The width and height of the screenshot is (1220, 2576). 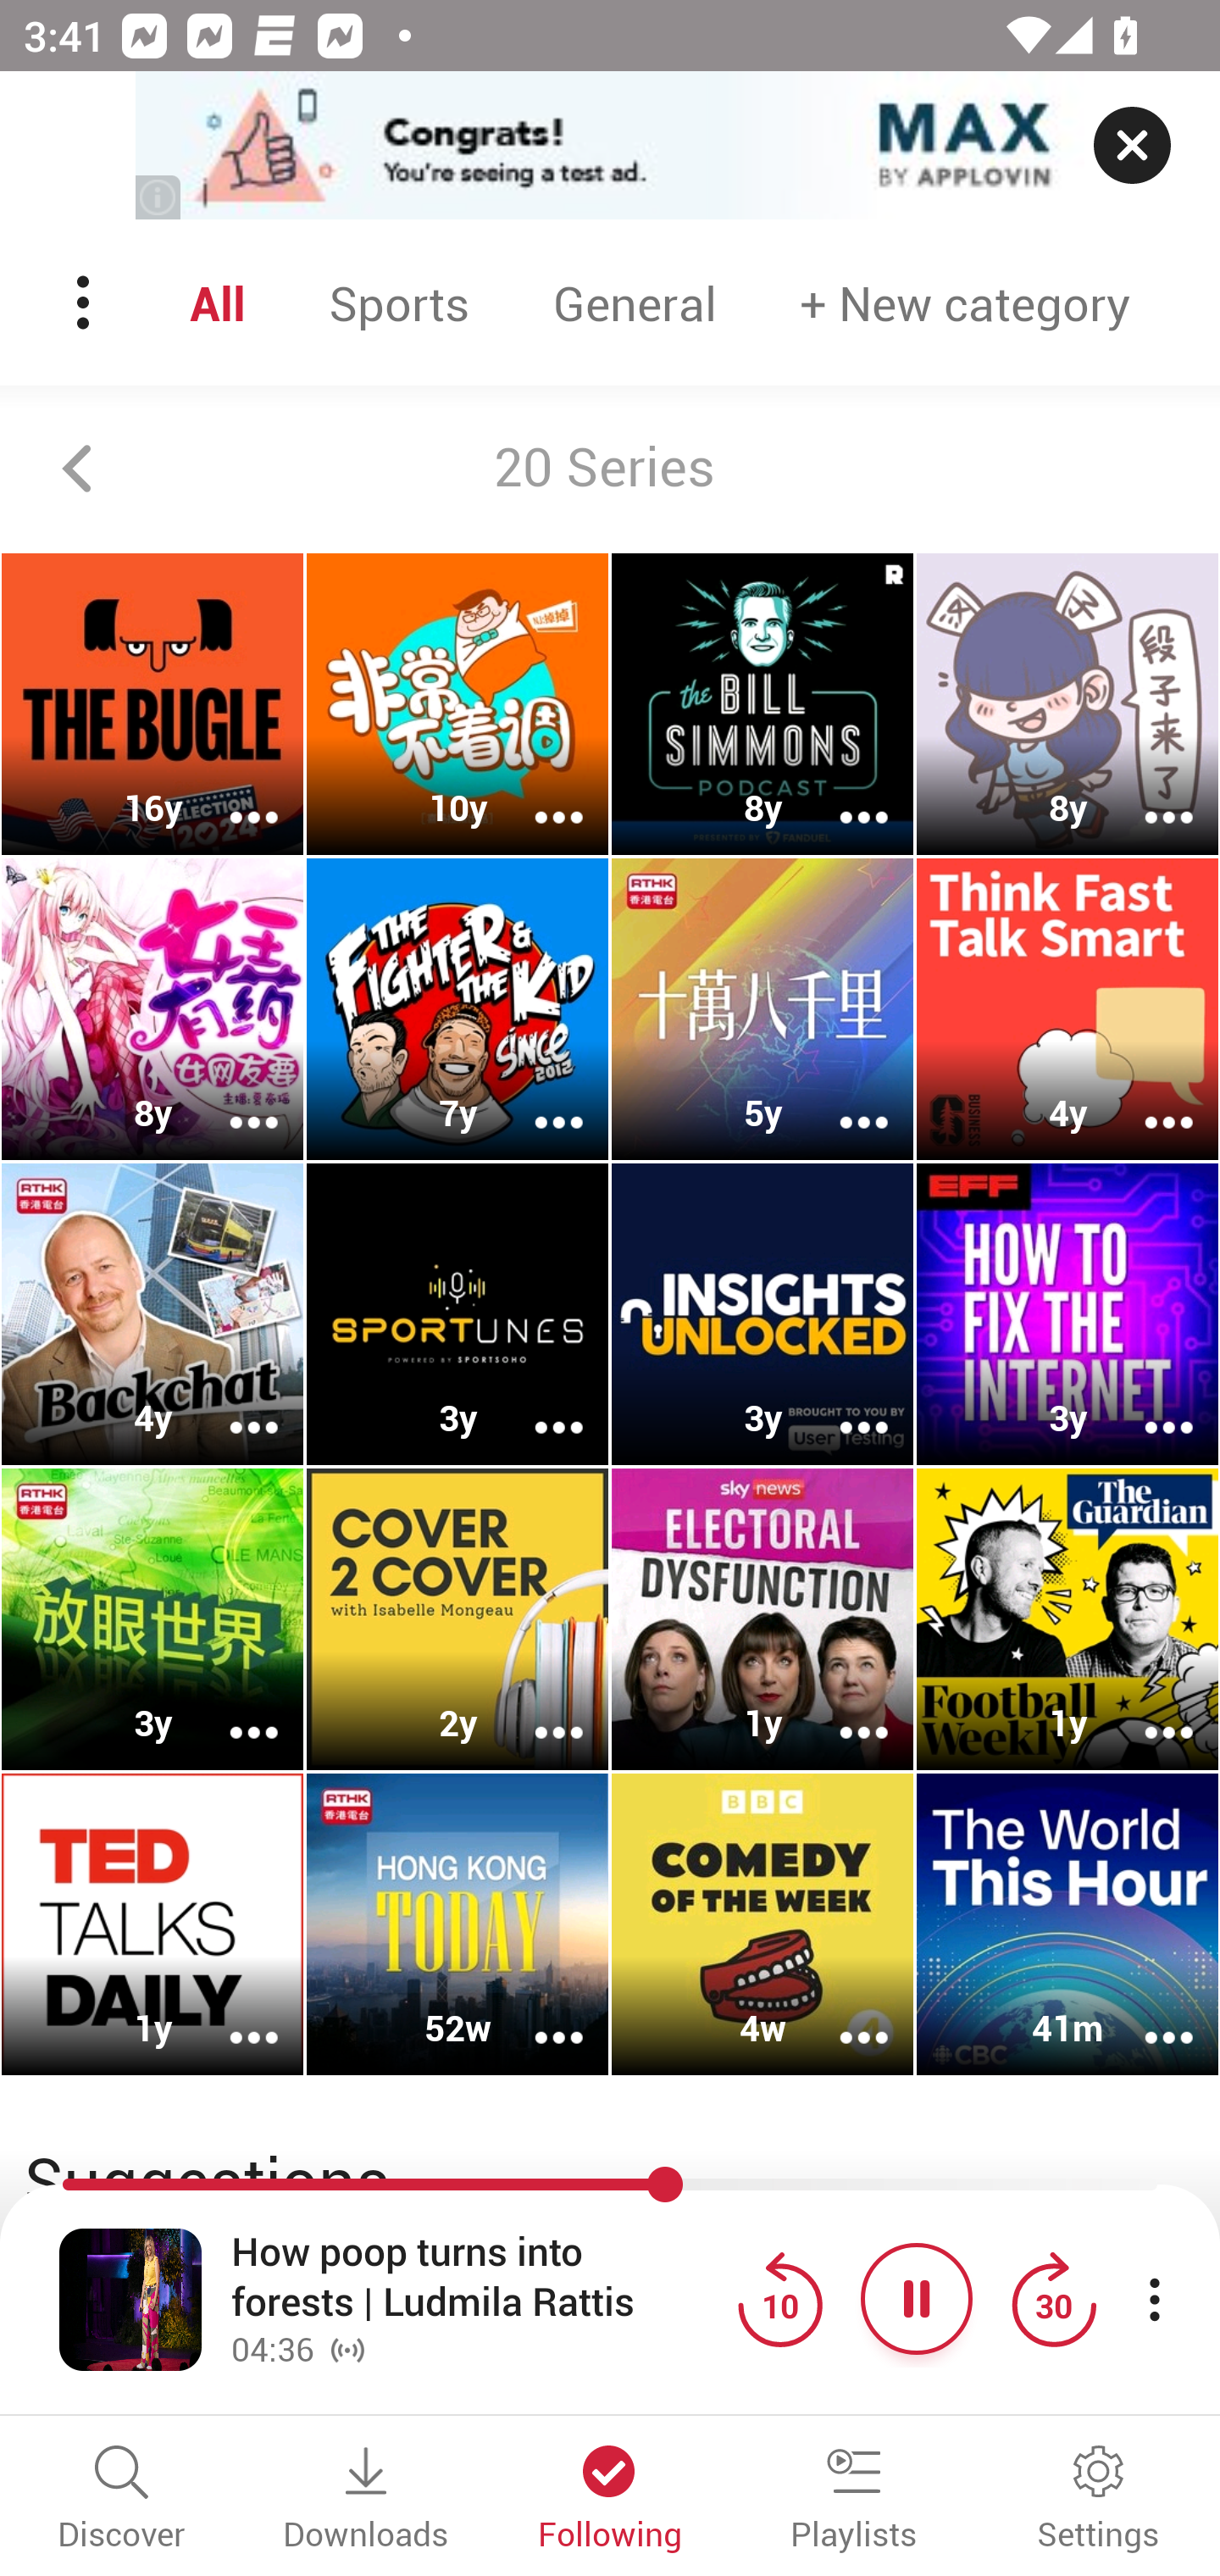 I want to click on More options, so click(x=842, y=796).